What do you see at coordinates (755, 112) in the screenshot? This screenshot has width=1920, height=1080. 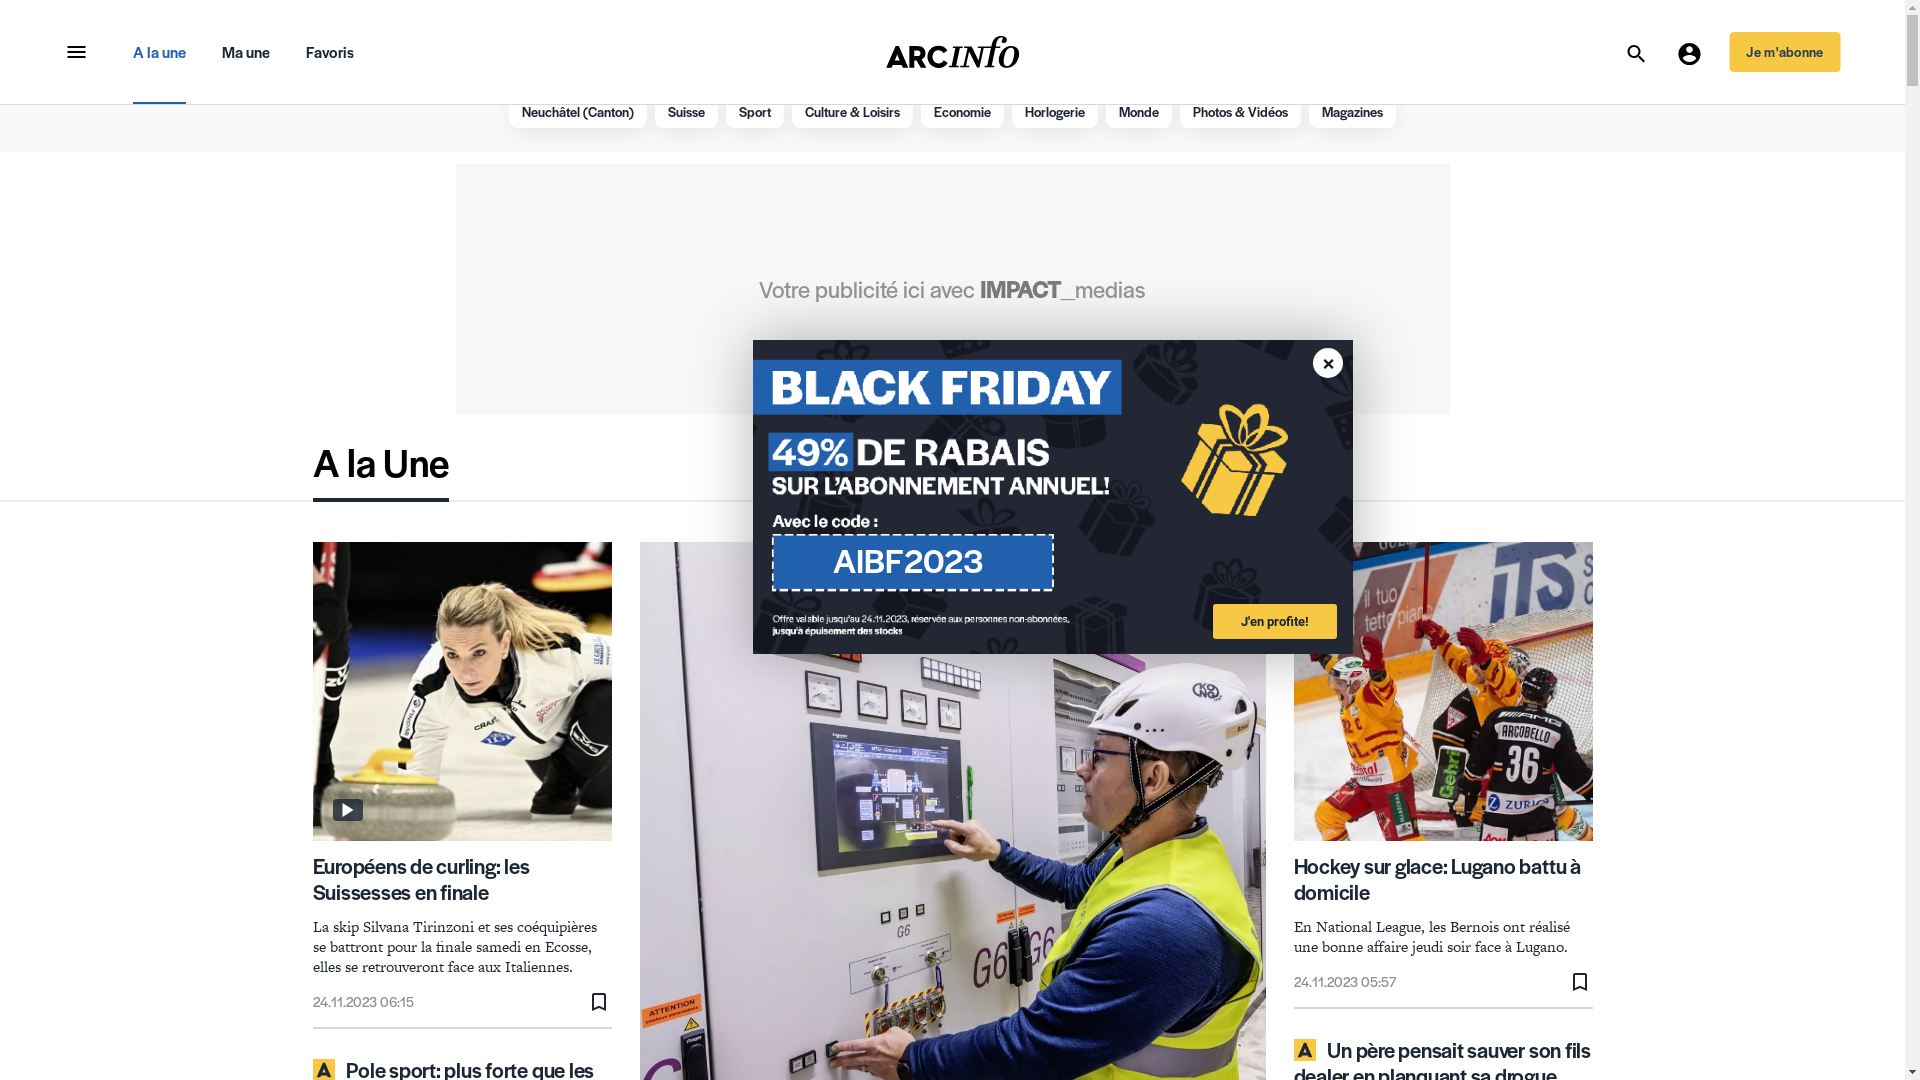 I see `Sport` at bounding box center [755, 112].